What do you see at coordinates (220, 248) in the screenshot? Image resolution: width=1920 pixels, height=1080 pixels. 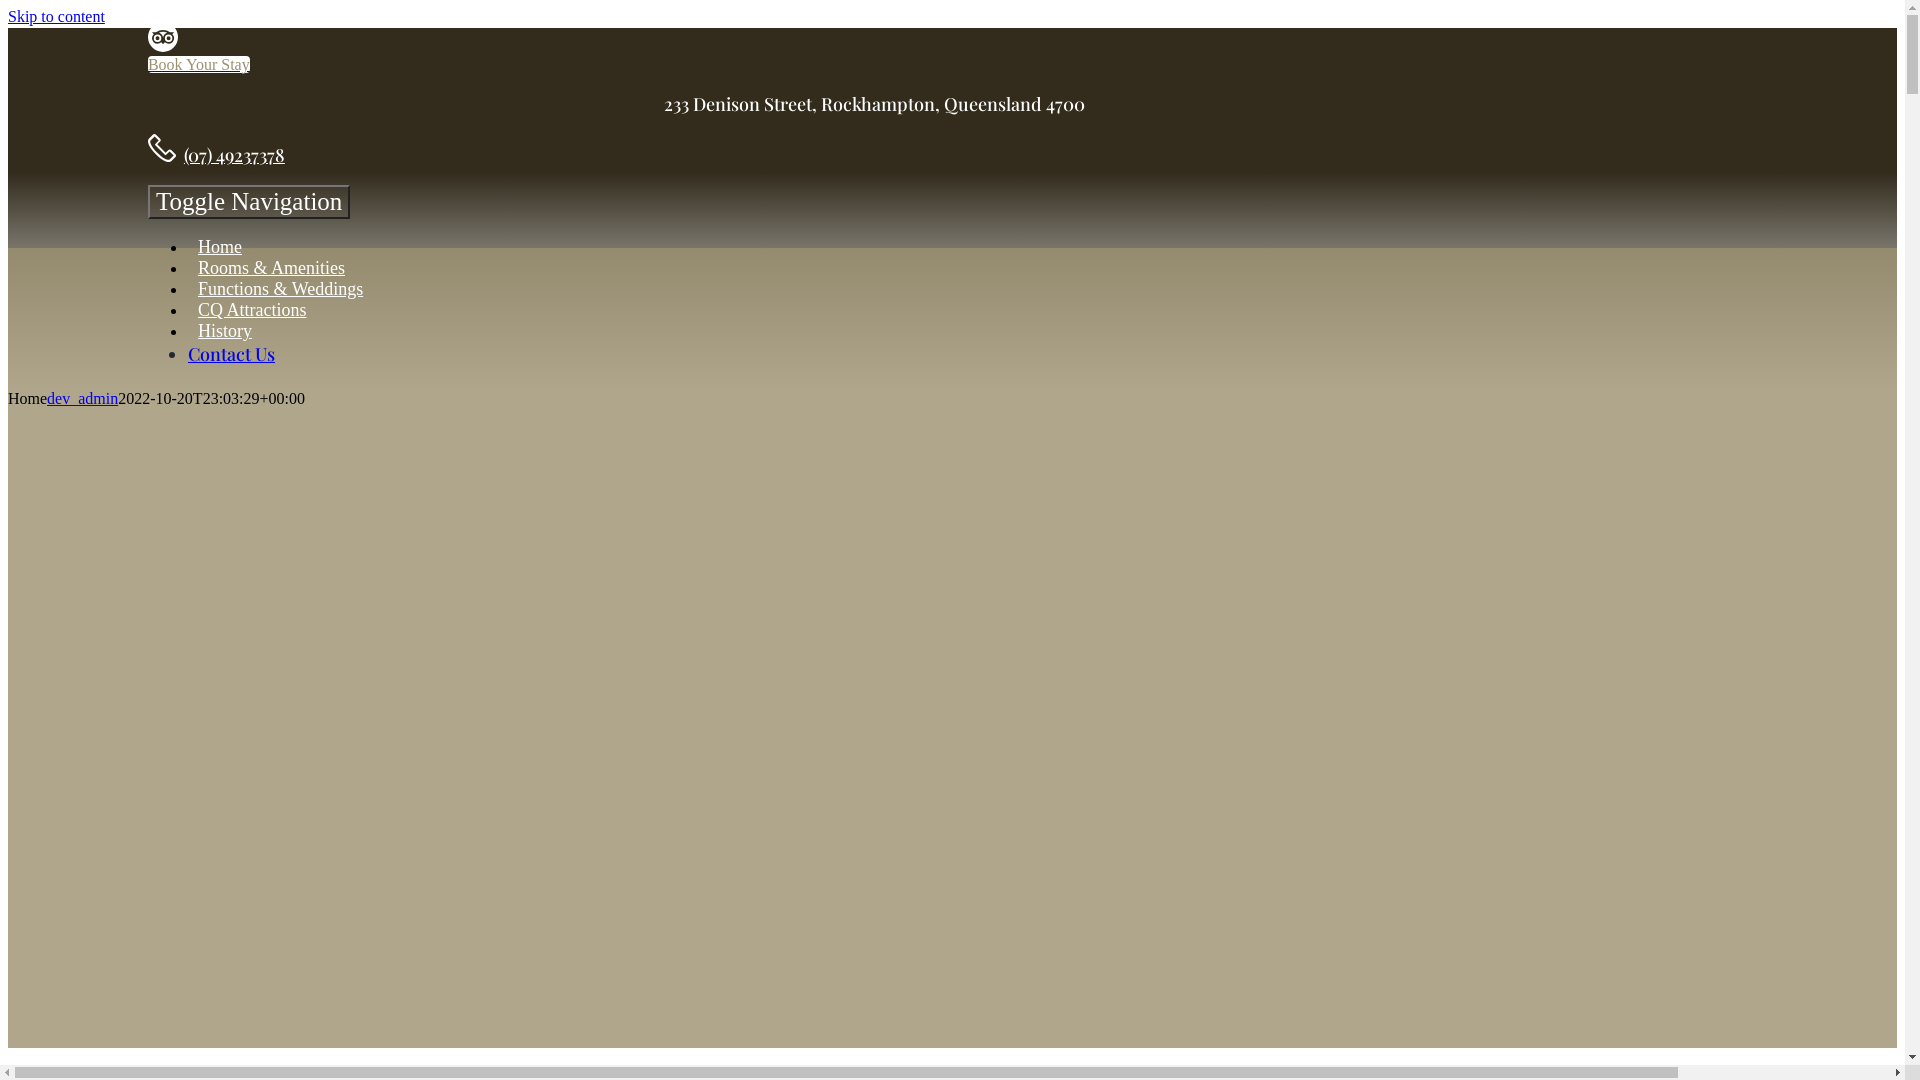 I see `Home` at bounding box center [220, 248].